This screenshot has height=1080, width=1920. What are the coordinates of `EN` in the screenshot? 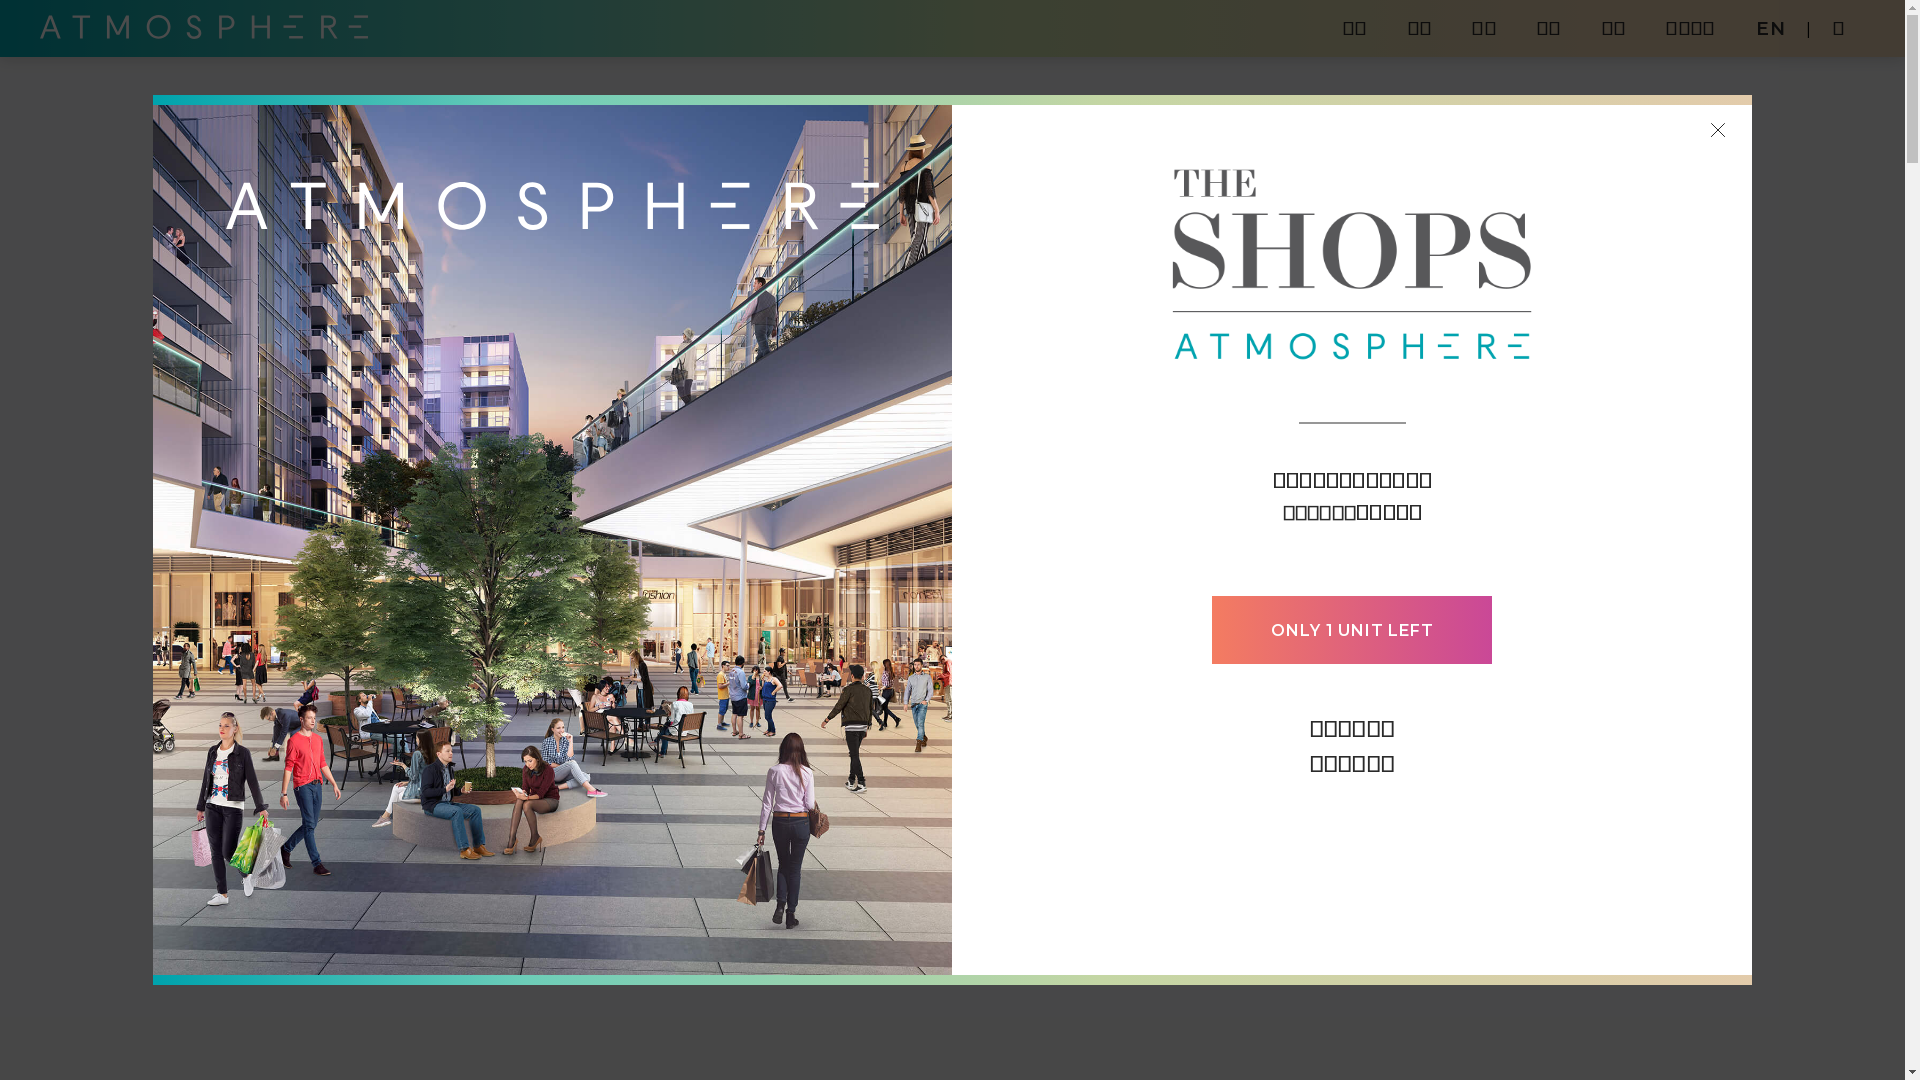 It's located at (1772, 28).